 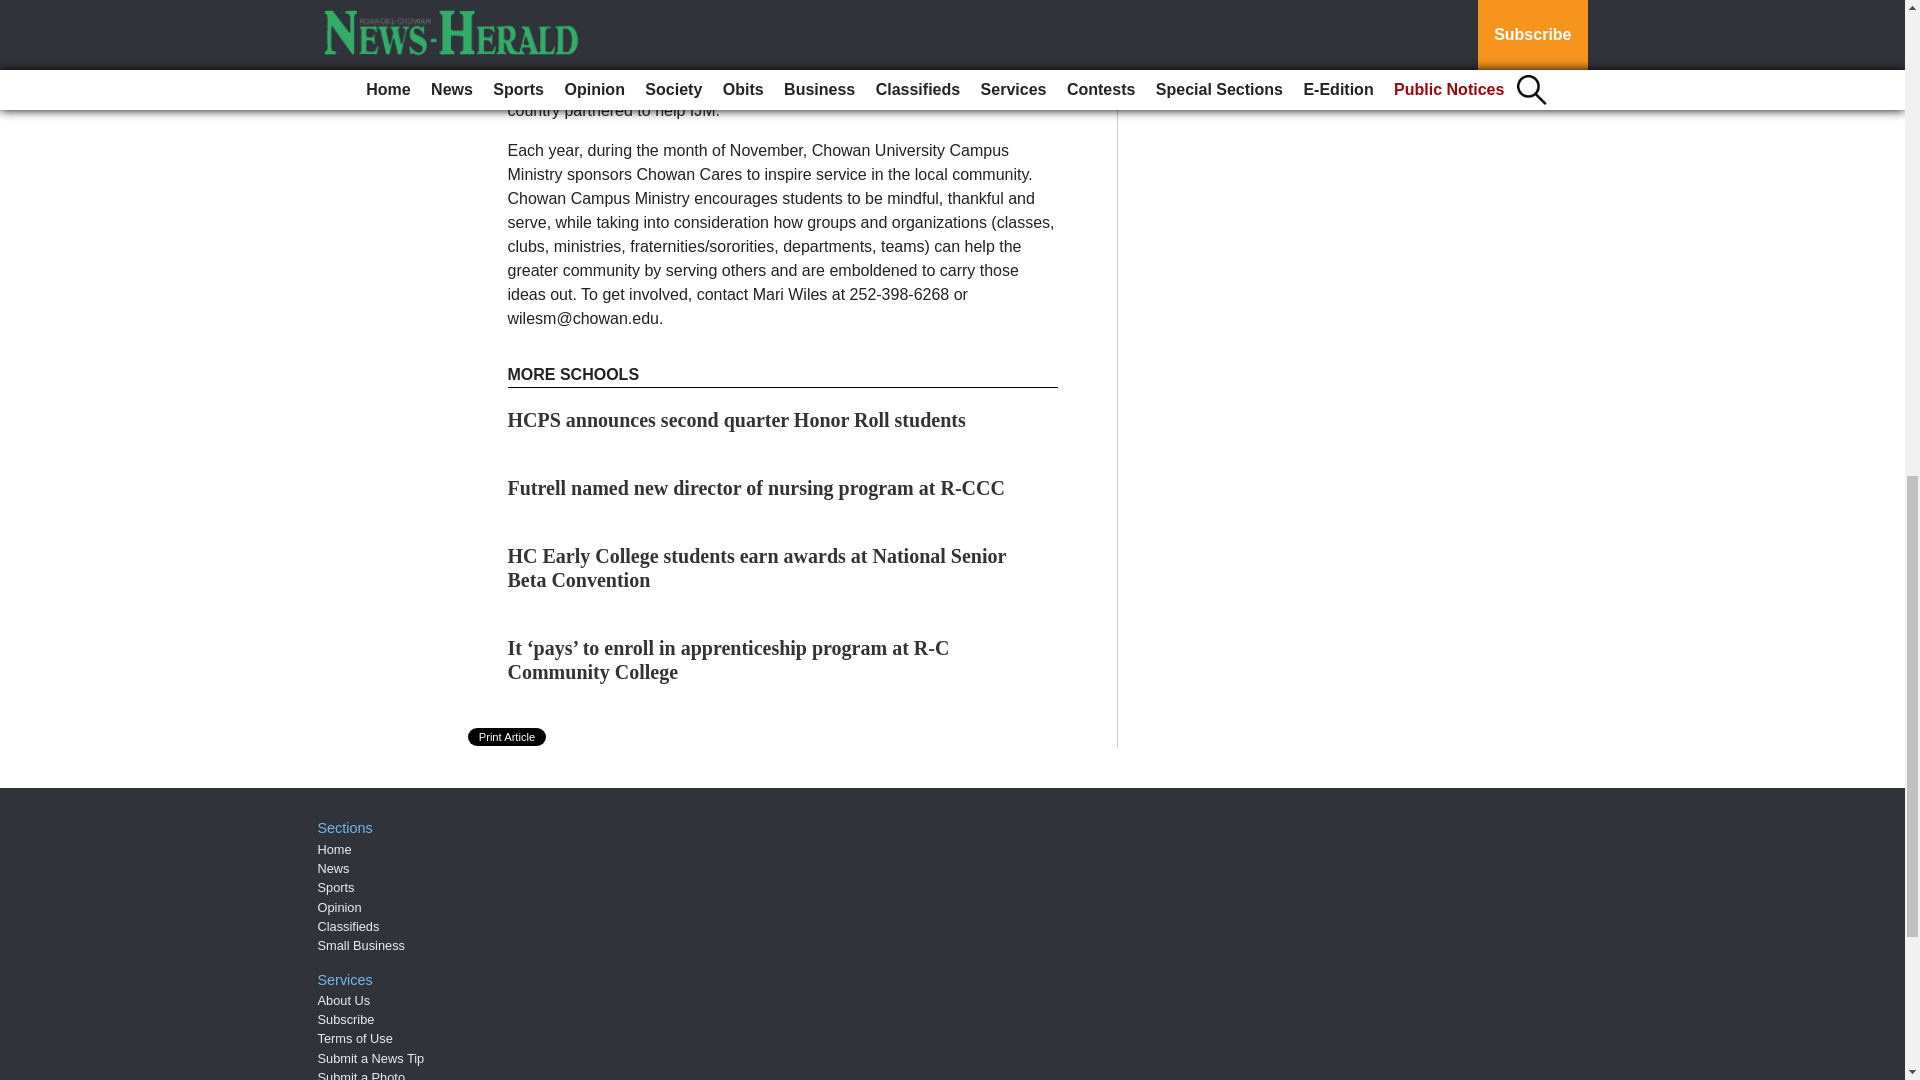 What do you see at coordinates (736, 420) in the screenshot?
I see `HCPS announces second quarter Honor Roll students` at bounding box center [736, 420].